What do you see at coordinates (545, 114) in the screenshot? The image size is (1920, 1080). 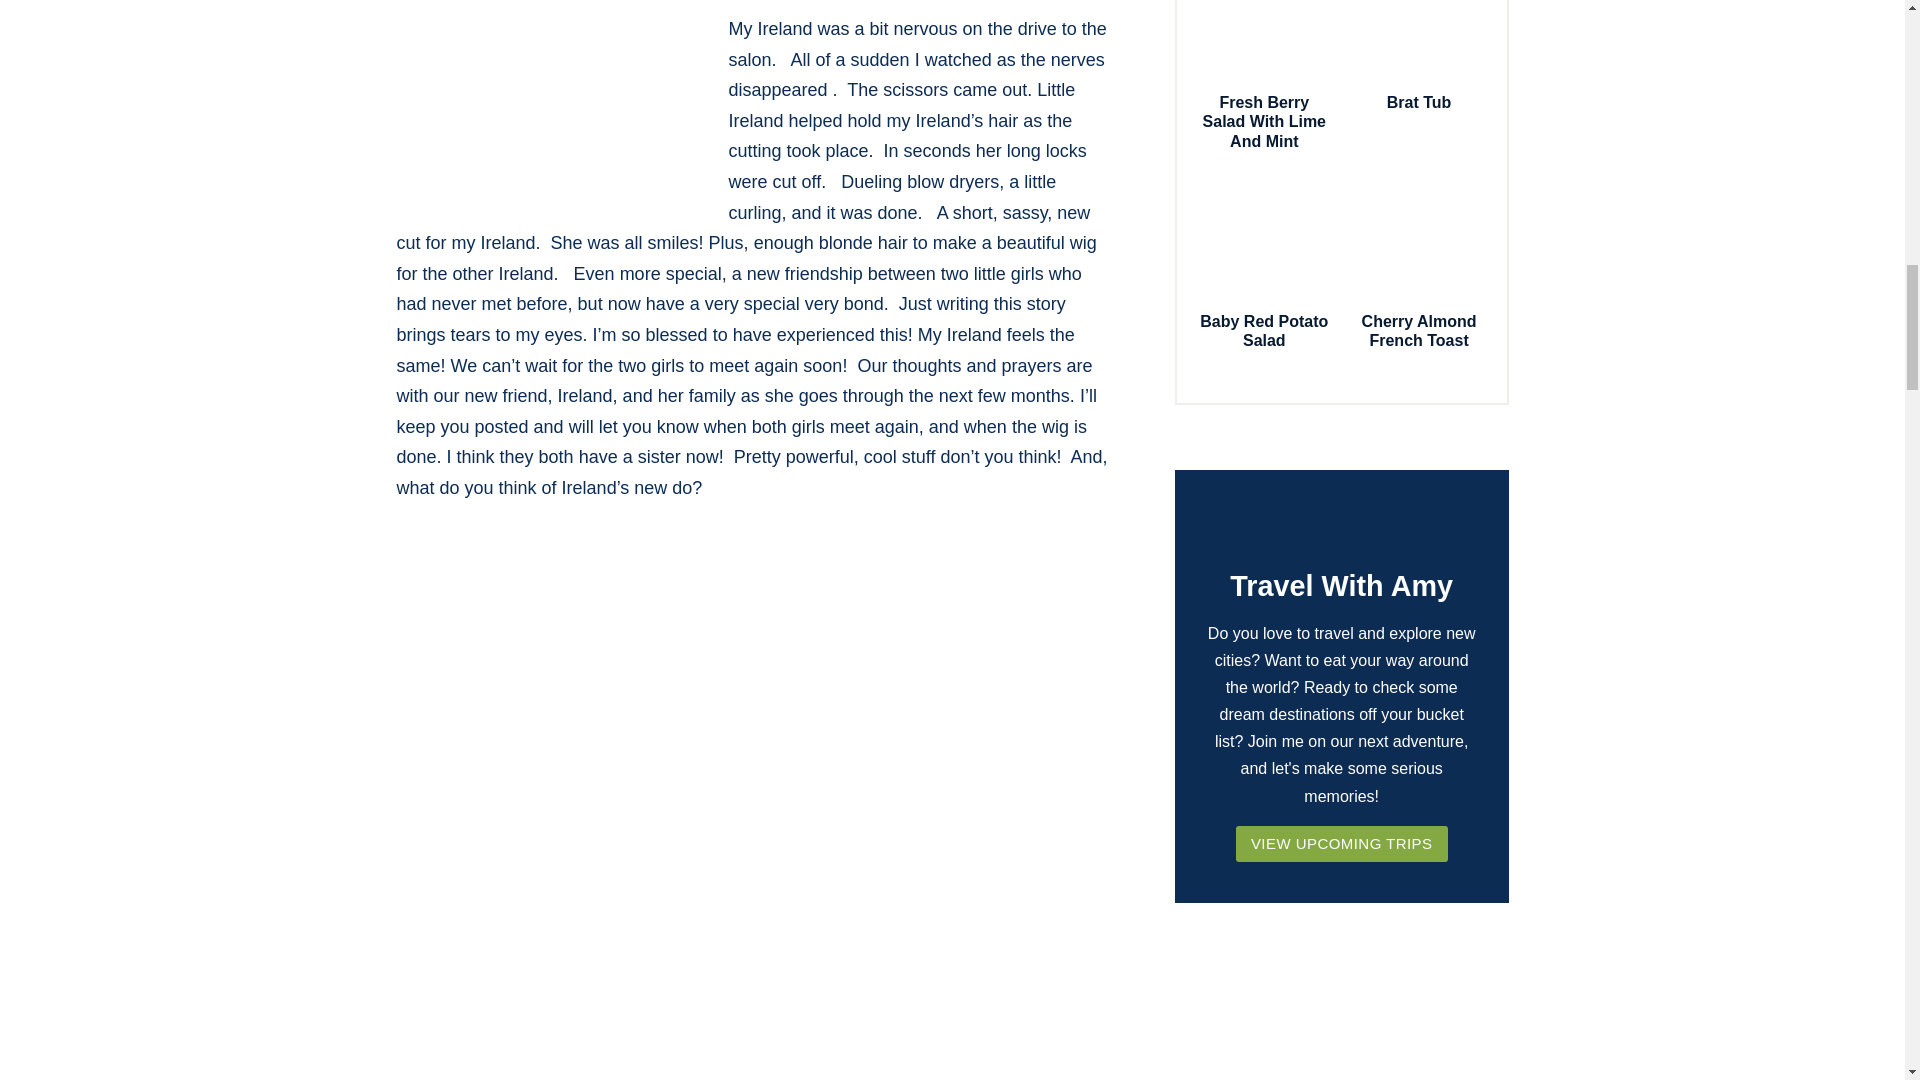 I see `A-Haircut-Ill-Never-Forget-3` at bounding box center [545, 114].